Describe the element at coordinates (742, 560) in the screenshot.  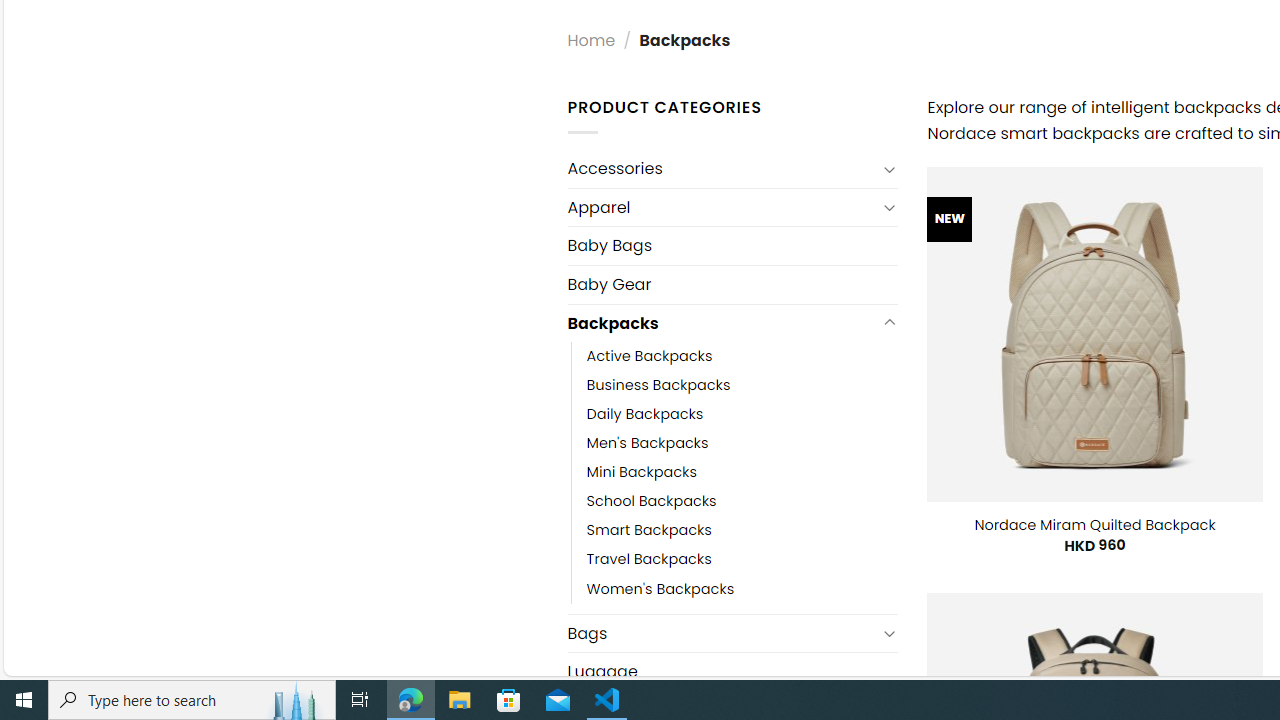
I see `Travel Backpacks` at that location.